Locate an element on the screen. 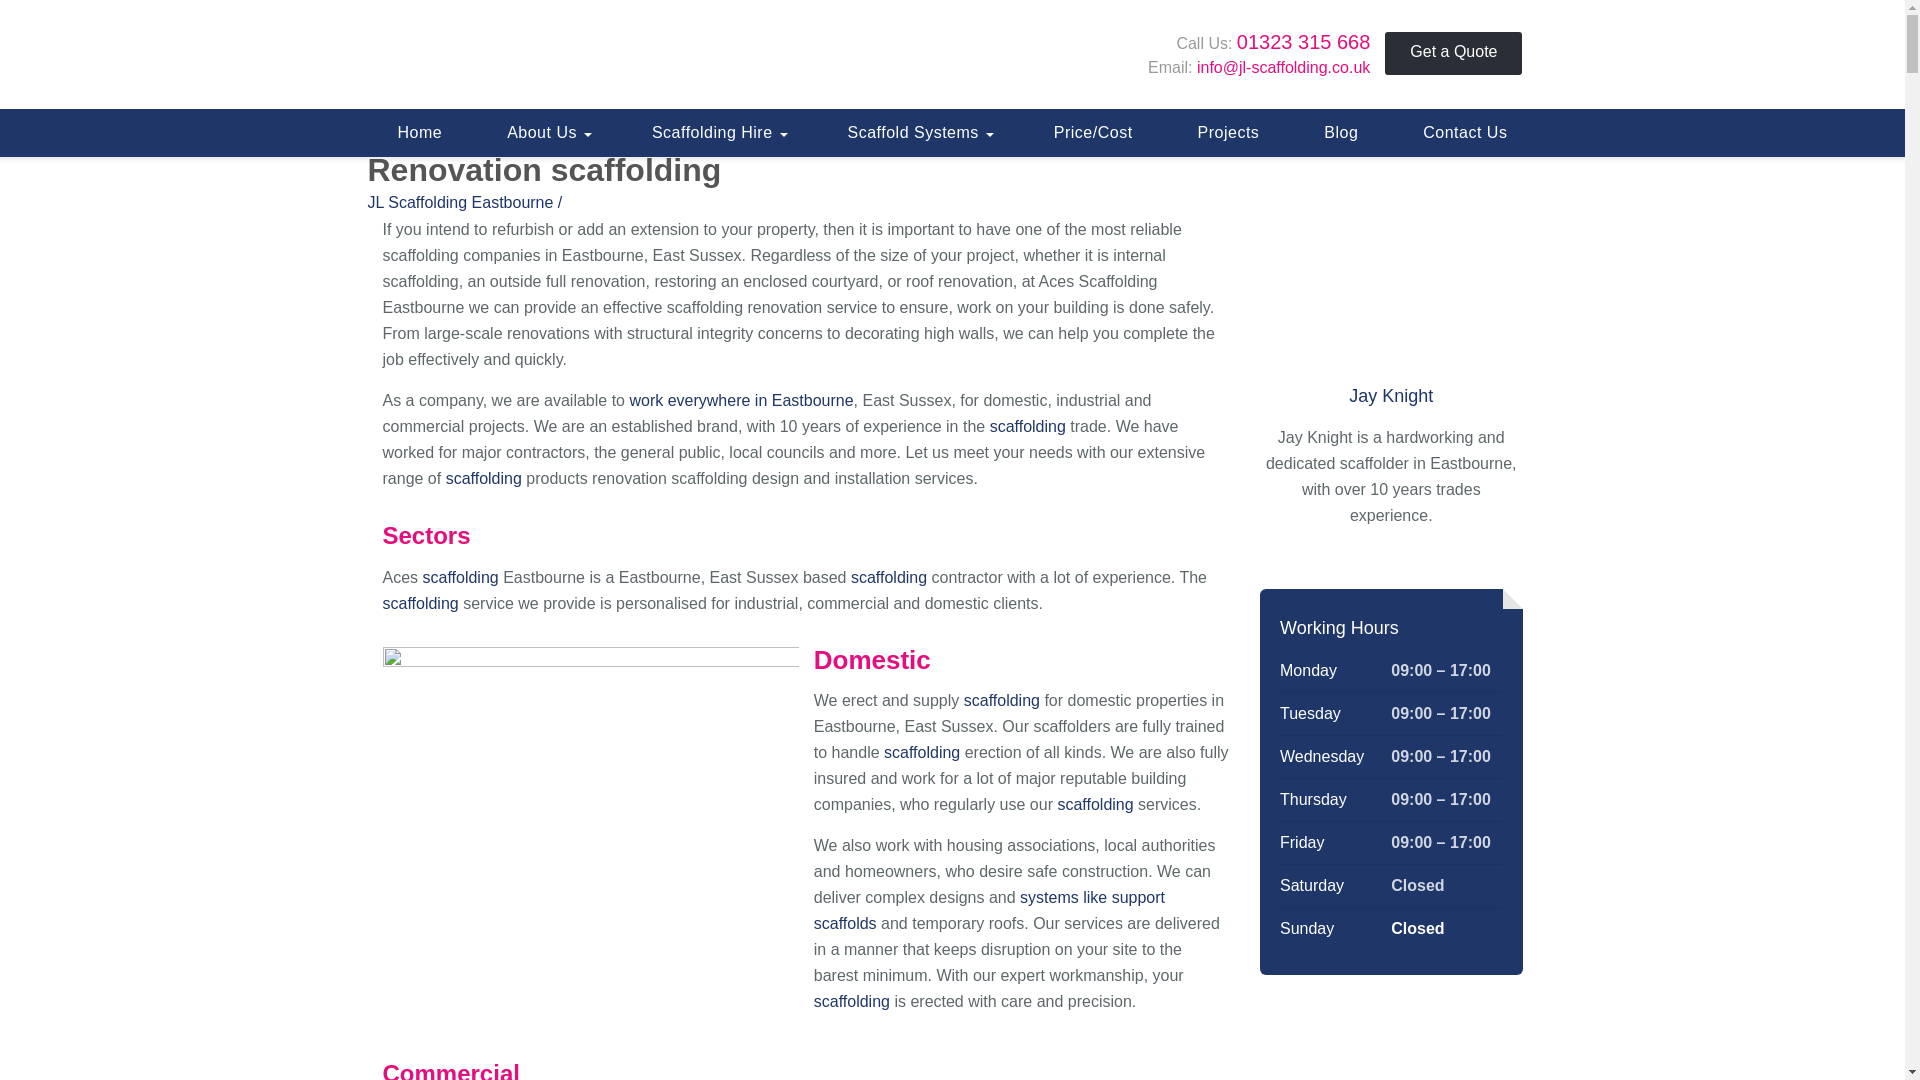 This screenshot has height=1080, width=1920. scaffolding is located at coordinates (1028, 426).